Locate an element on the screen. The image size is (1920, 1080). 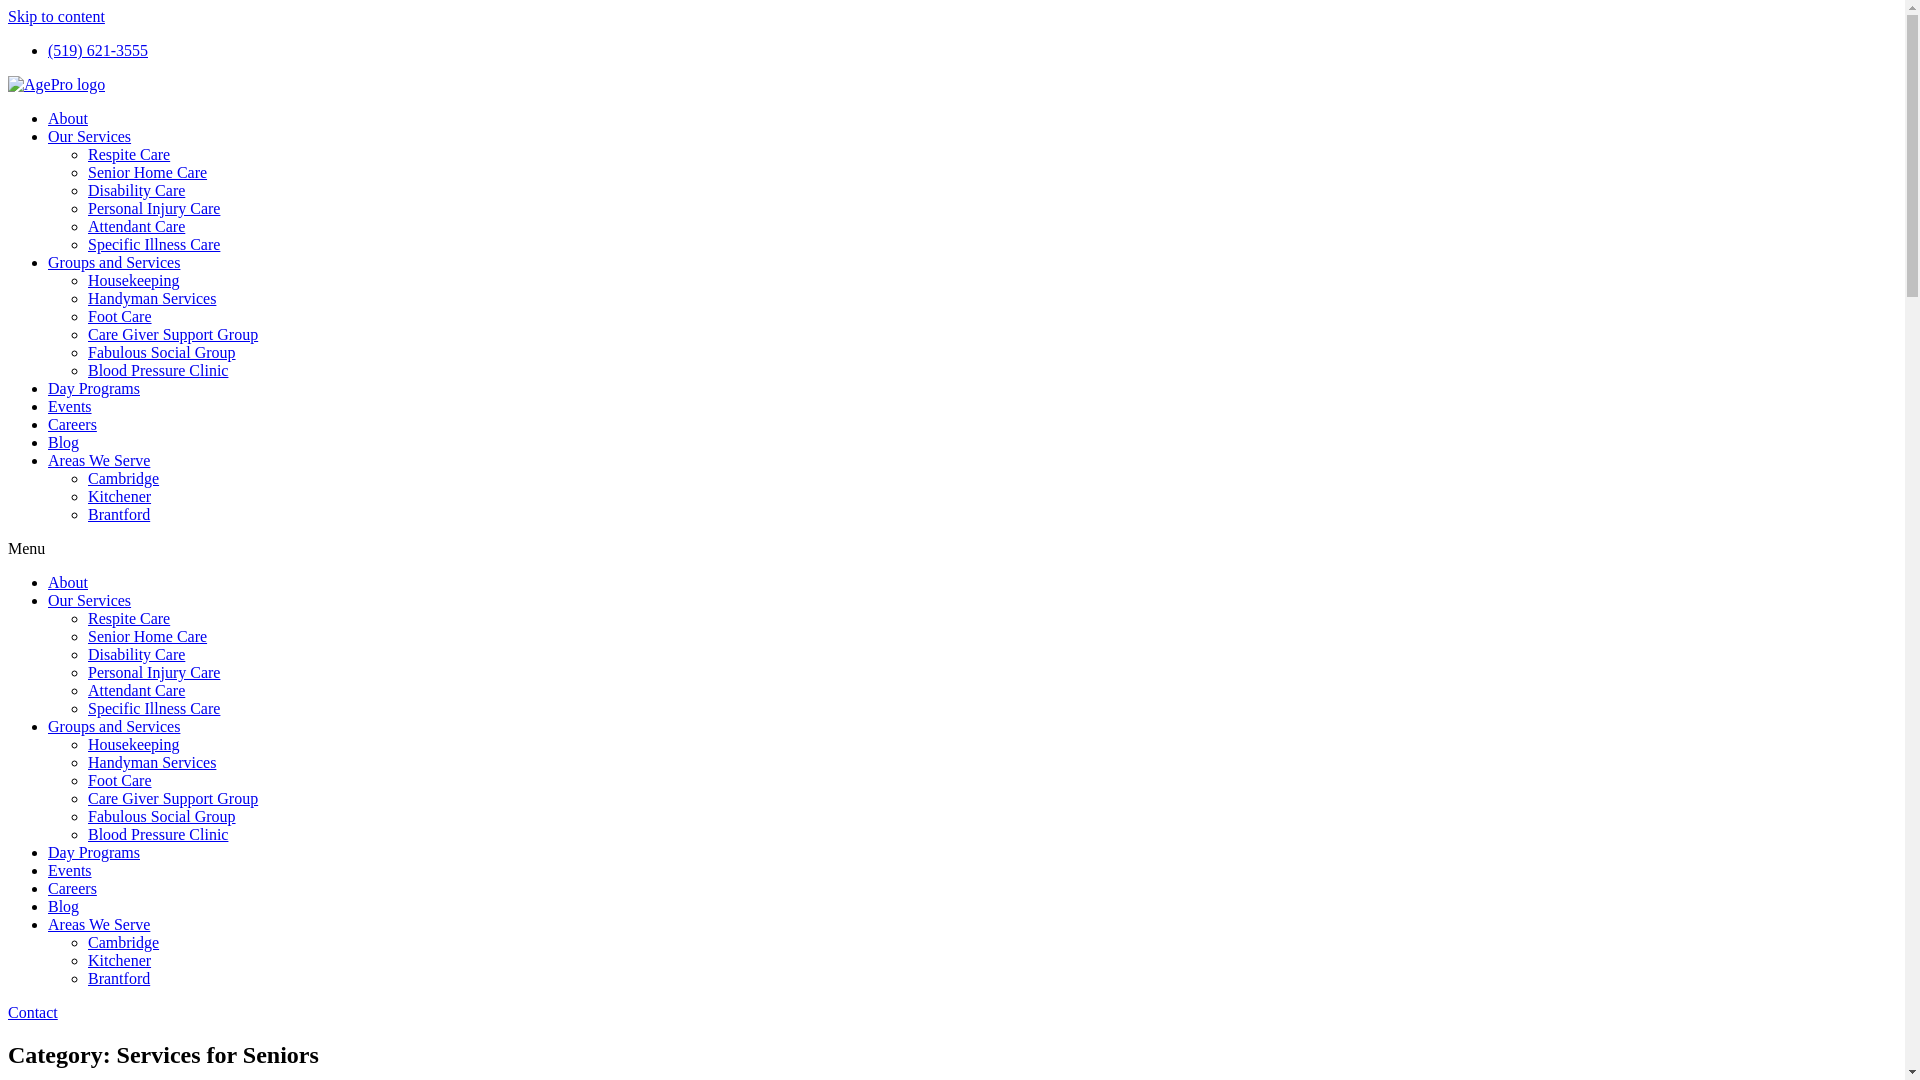
Brantford is located at coordinates (119, 514).